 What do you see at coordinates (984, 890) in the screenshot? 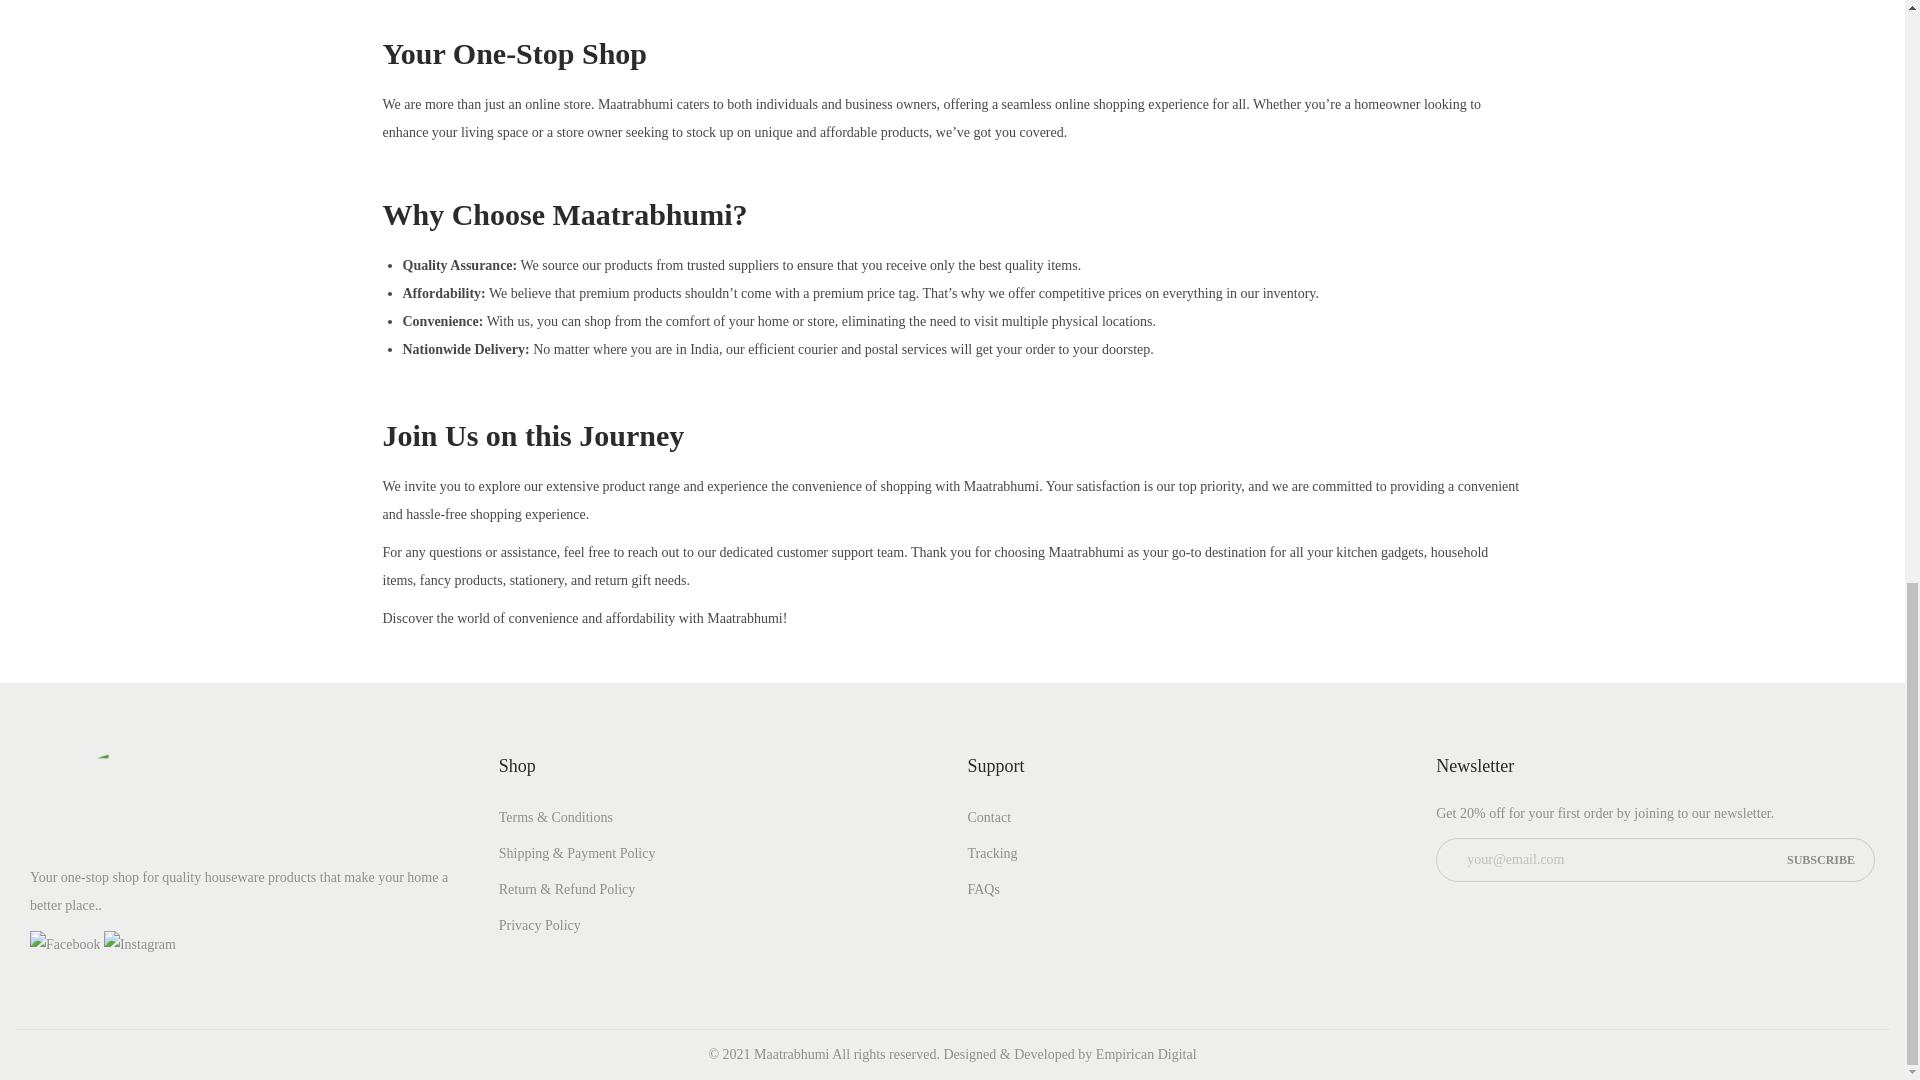
I see `FAQs` at bounding box center [984, 890].